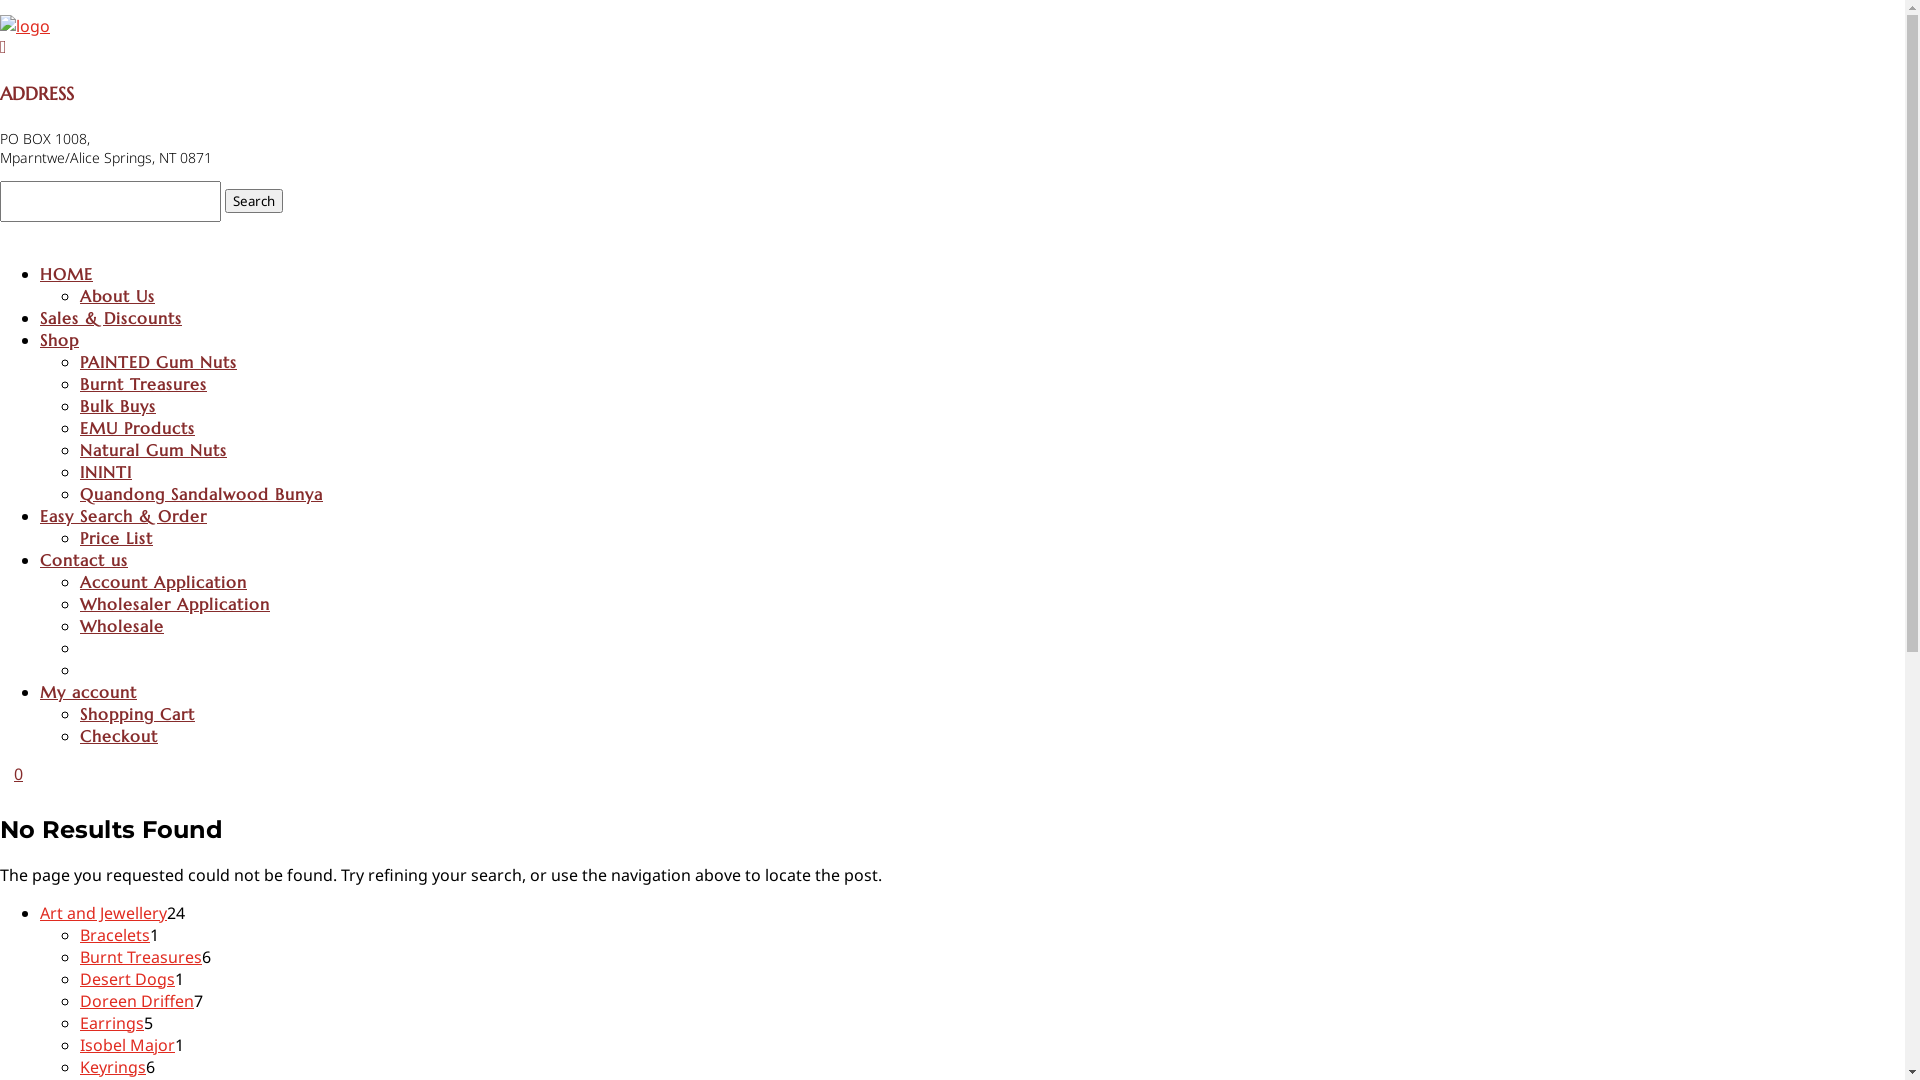 The height and width of the screenshot is (1080, 1920). I want to click on Art and Jewellery, so click(104, 913).